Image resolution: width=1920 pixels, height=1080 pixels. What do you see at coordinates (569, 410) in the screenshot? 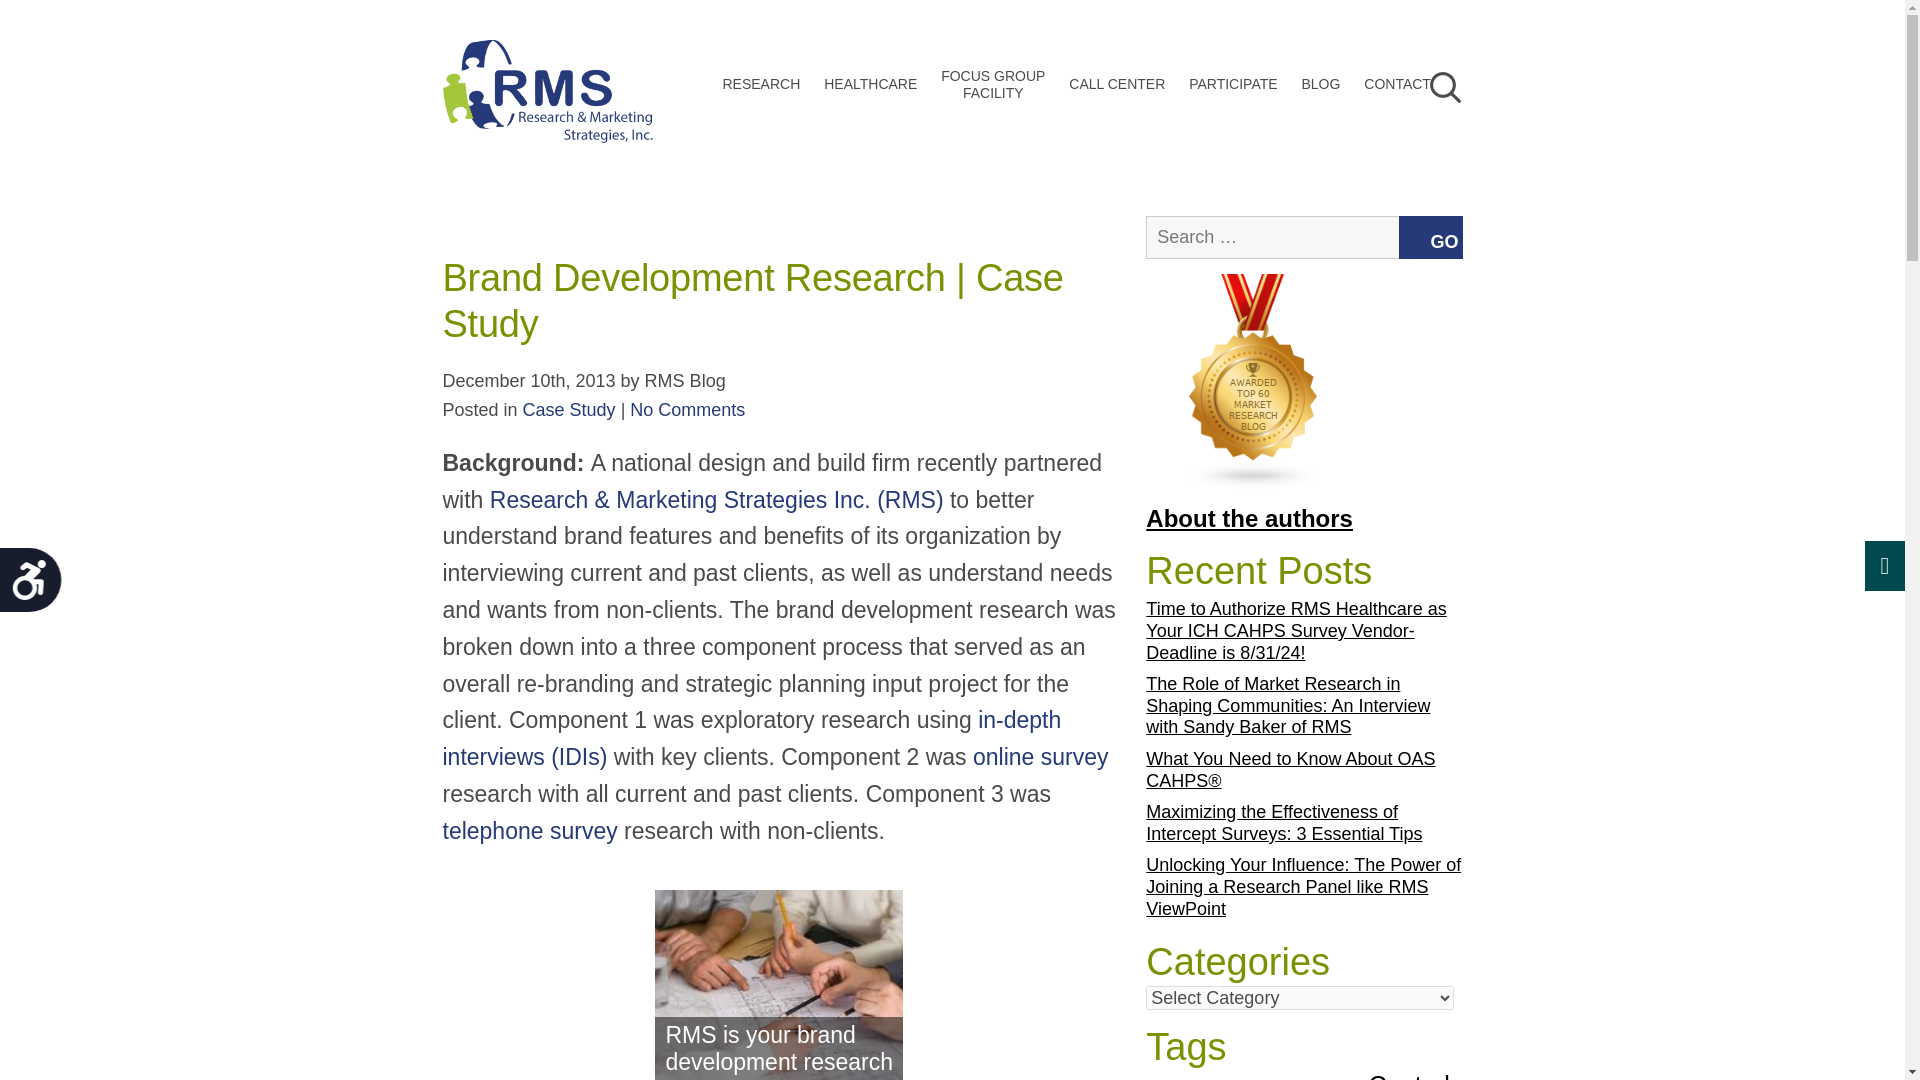
I see `CALL CENTER` at bounding box center [569, 410].